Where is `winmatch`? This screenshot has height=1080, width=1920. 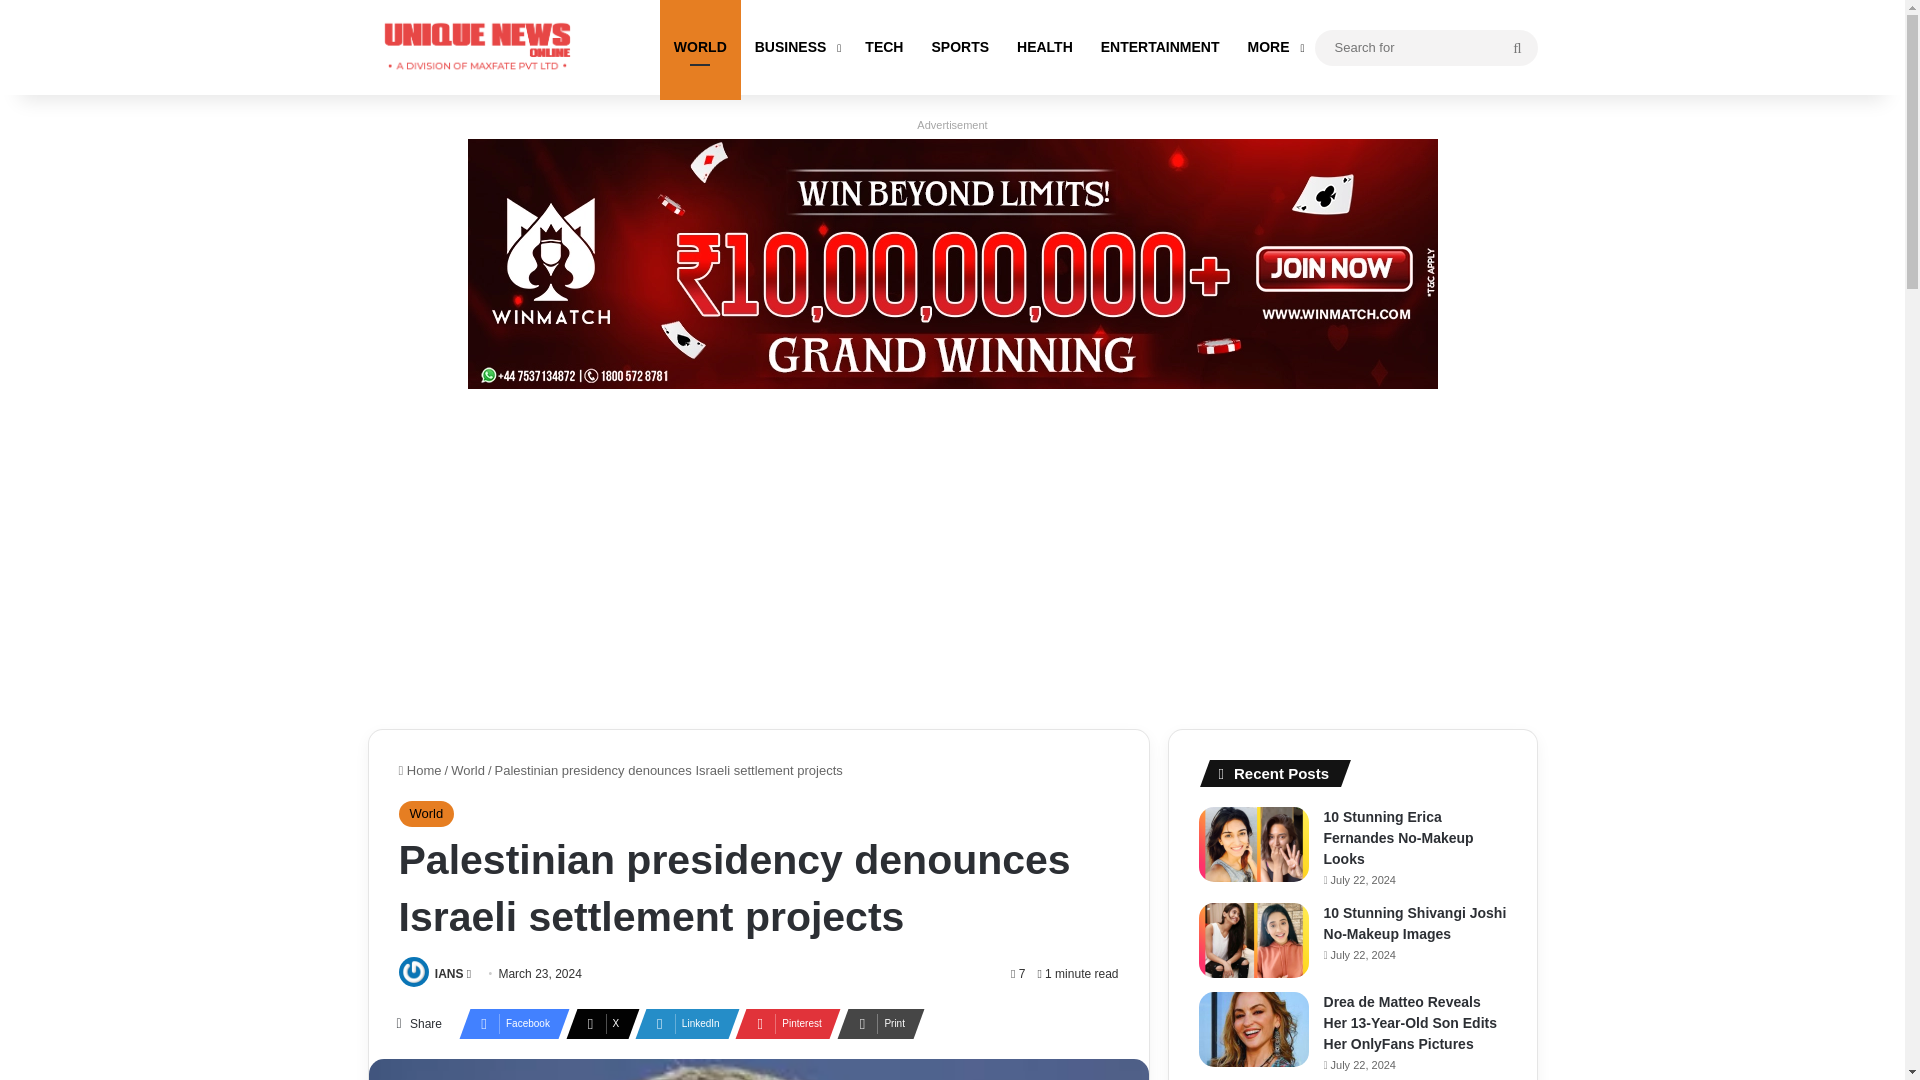
winmatch is located at coordinates (953, 262).